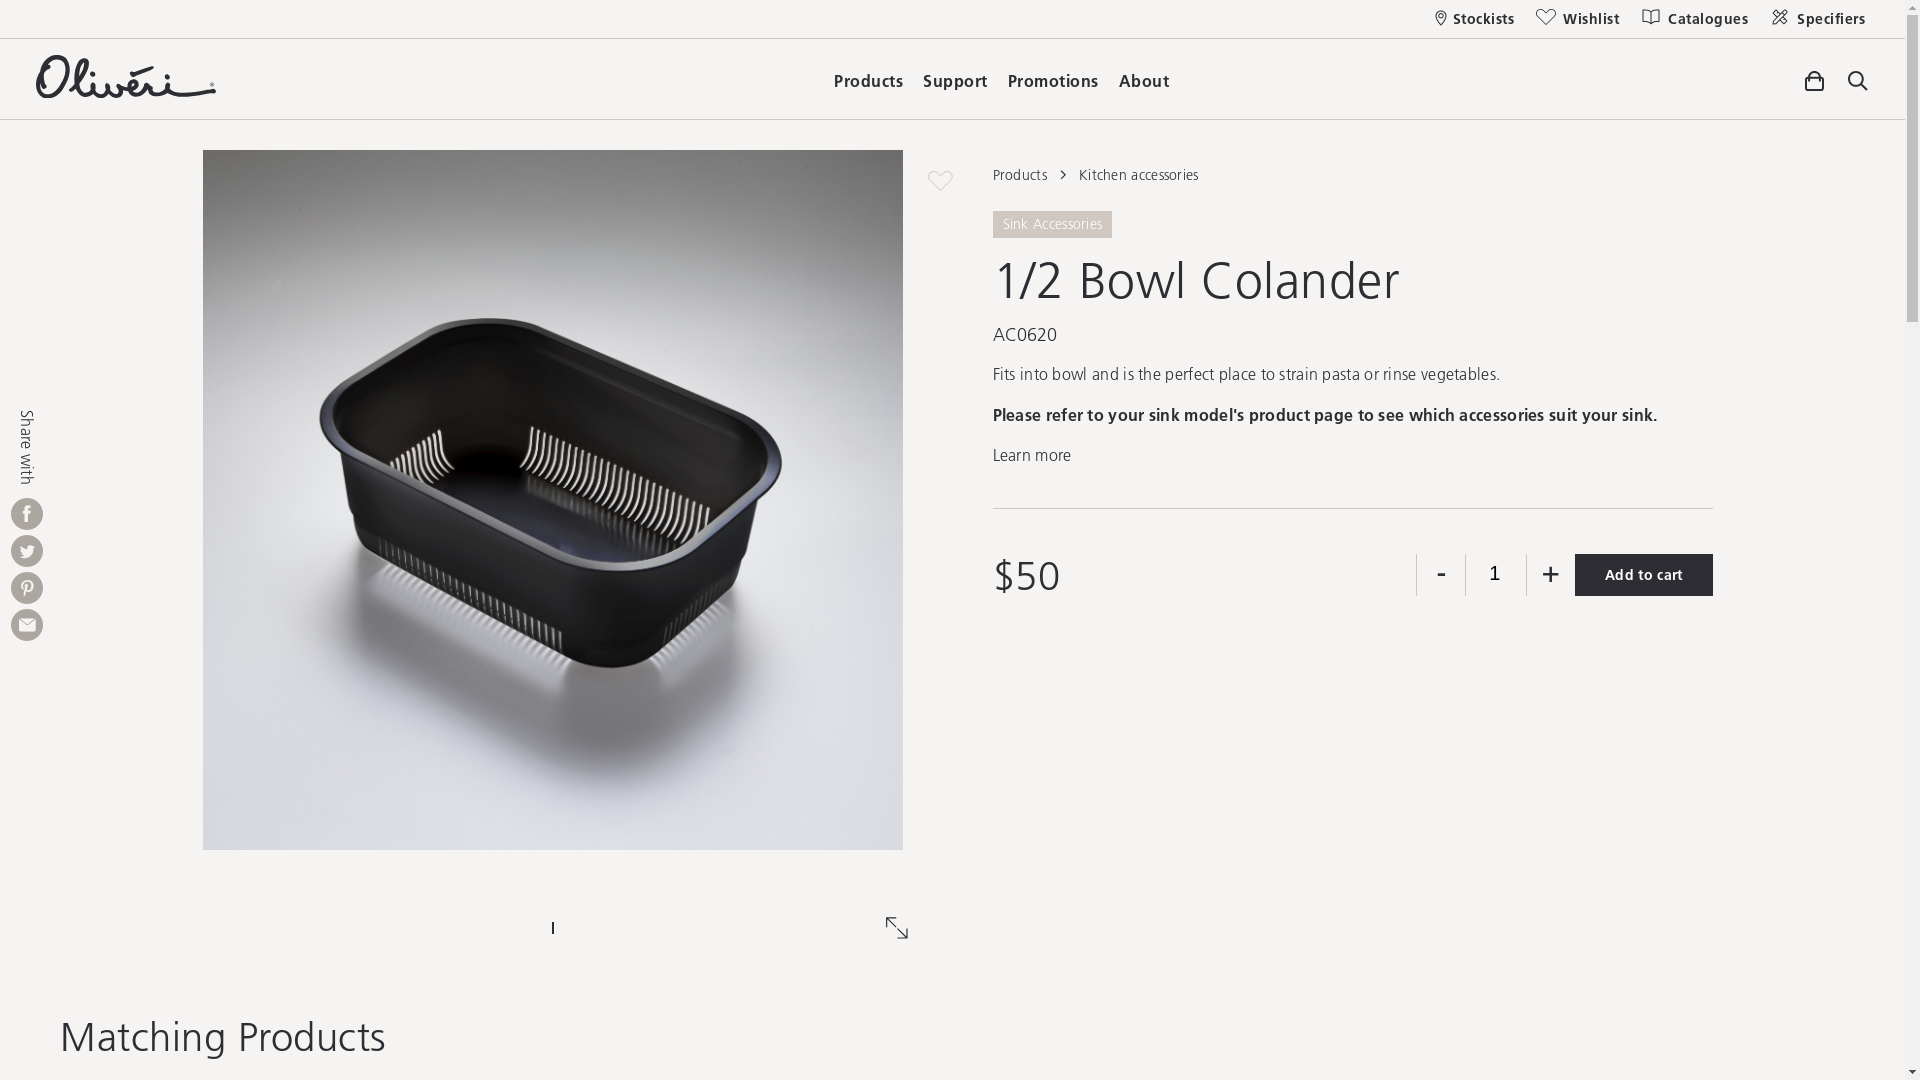 This screenshot has width=1920, height=1080. What do you see at coordinates (1694, 19) in the screenshot?
I see `Catalogues` at bounding box center [1694, 19].